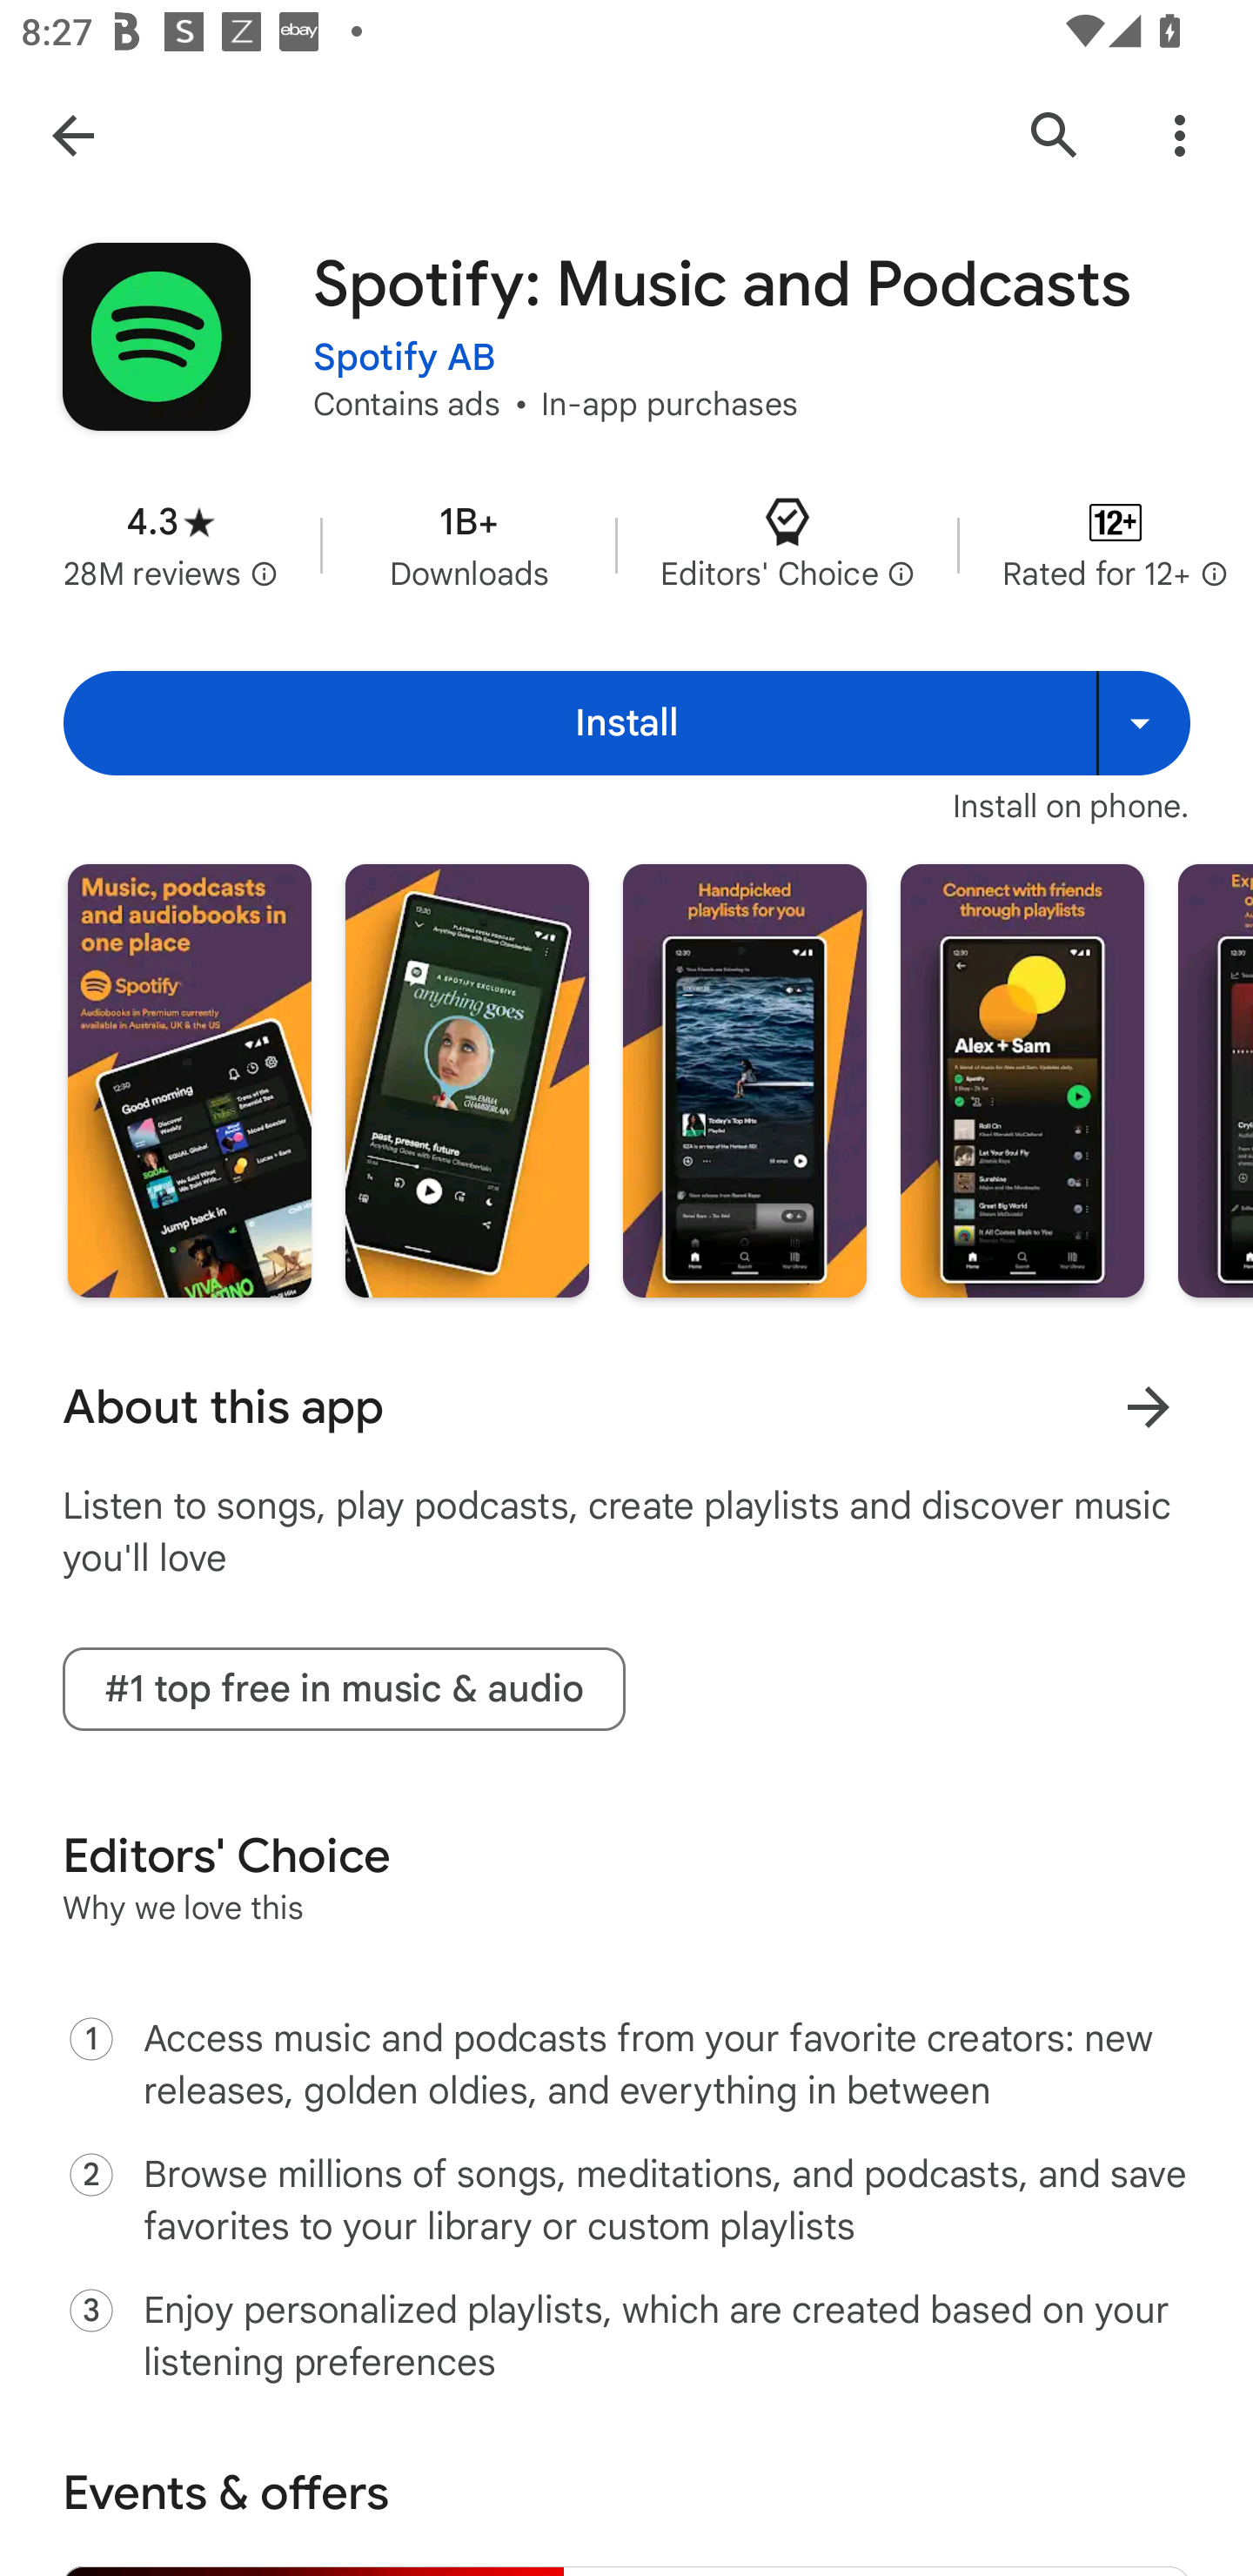  Describe the element at coordinates (787, 545) in the screenshot. I see `Editors' Choice` at that location.